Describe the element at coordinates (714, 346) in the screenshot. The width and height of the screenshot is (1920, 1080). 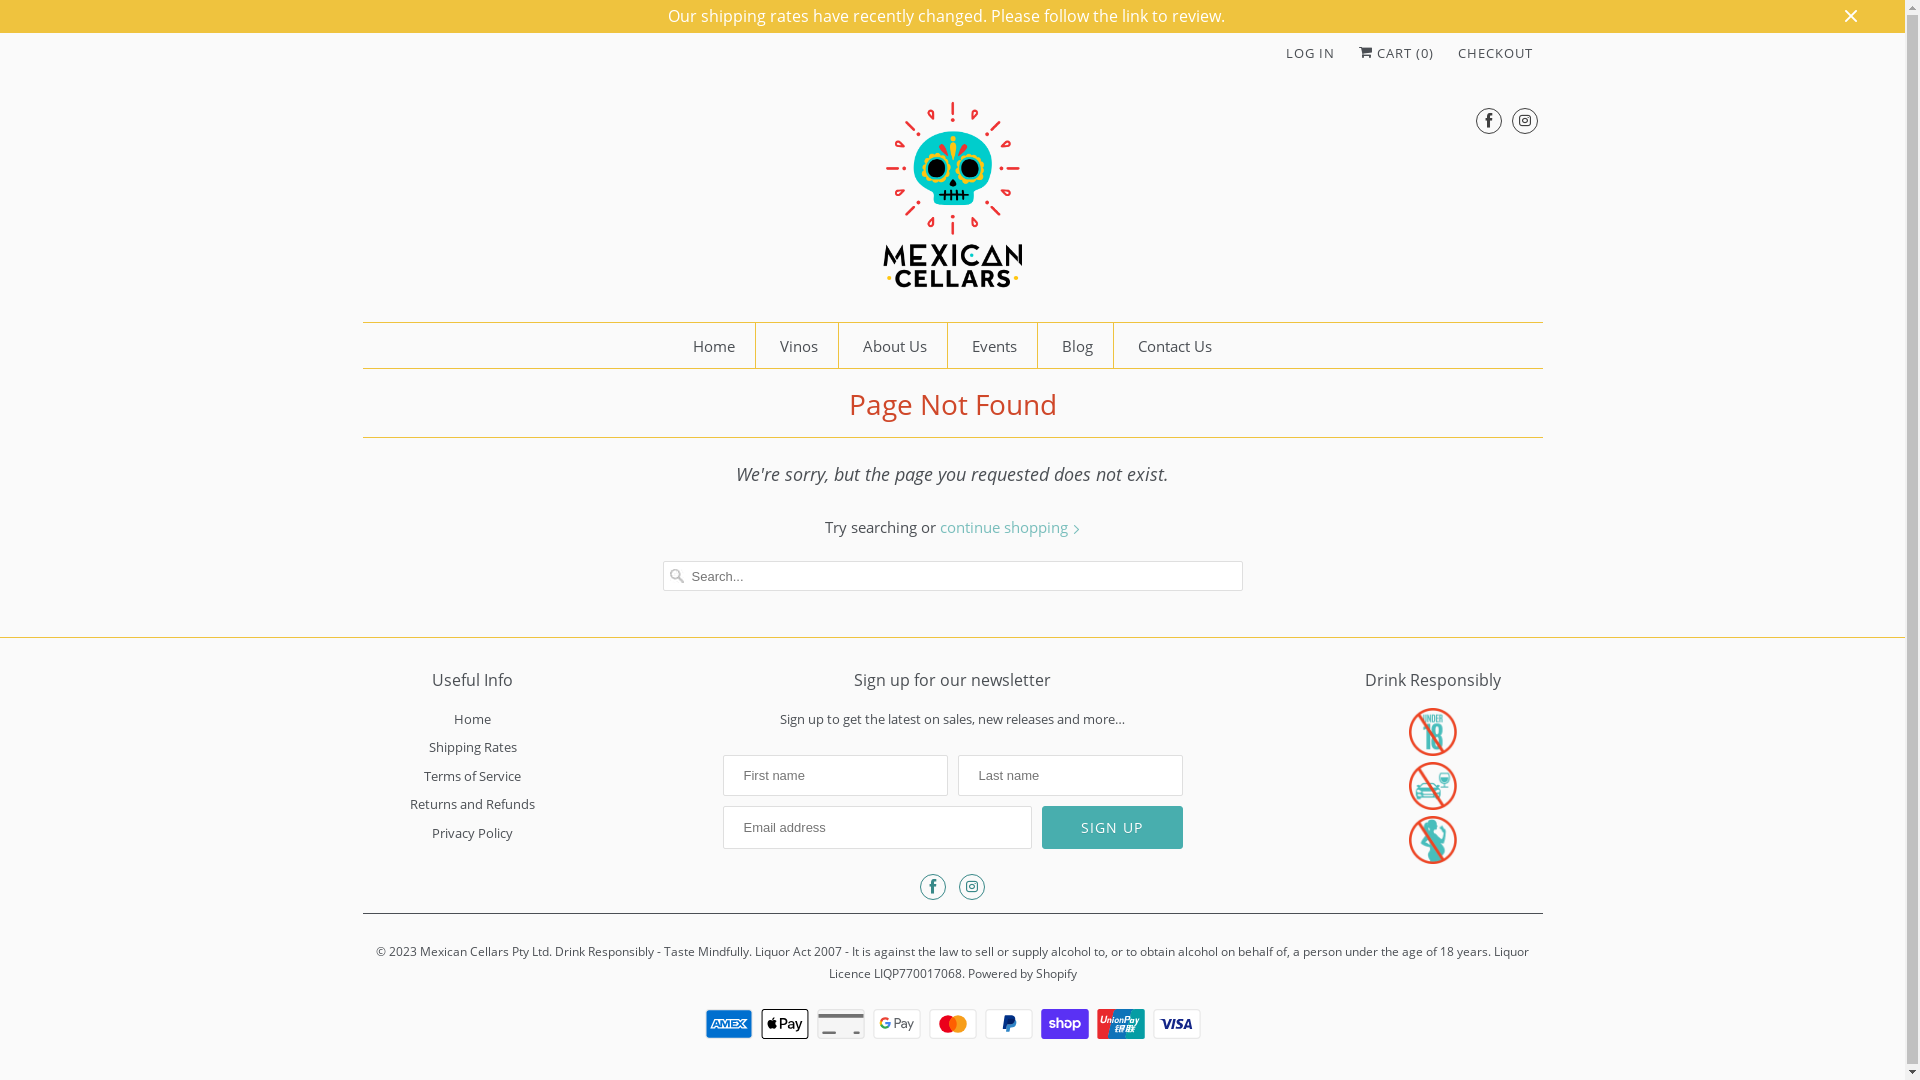
I see `Home` at that location.